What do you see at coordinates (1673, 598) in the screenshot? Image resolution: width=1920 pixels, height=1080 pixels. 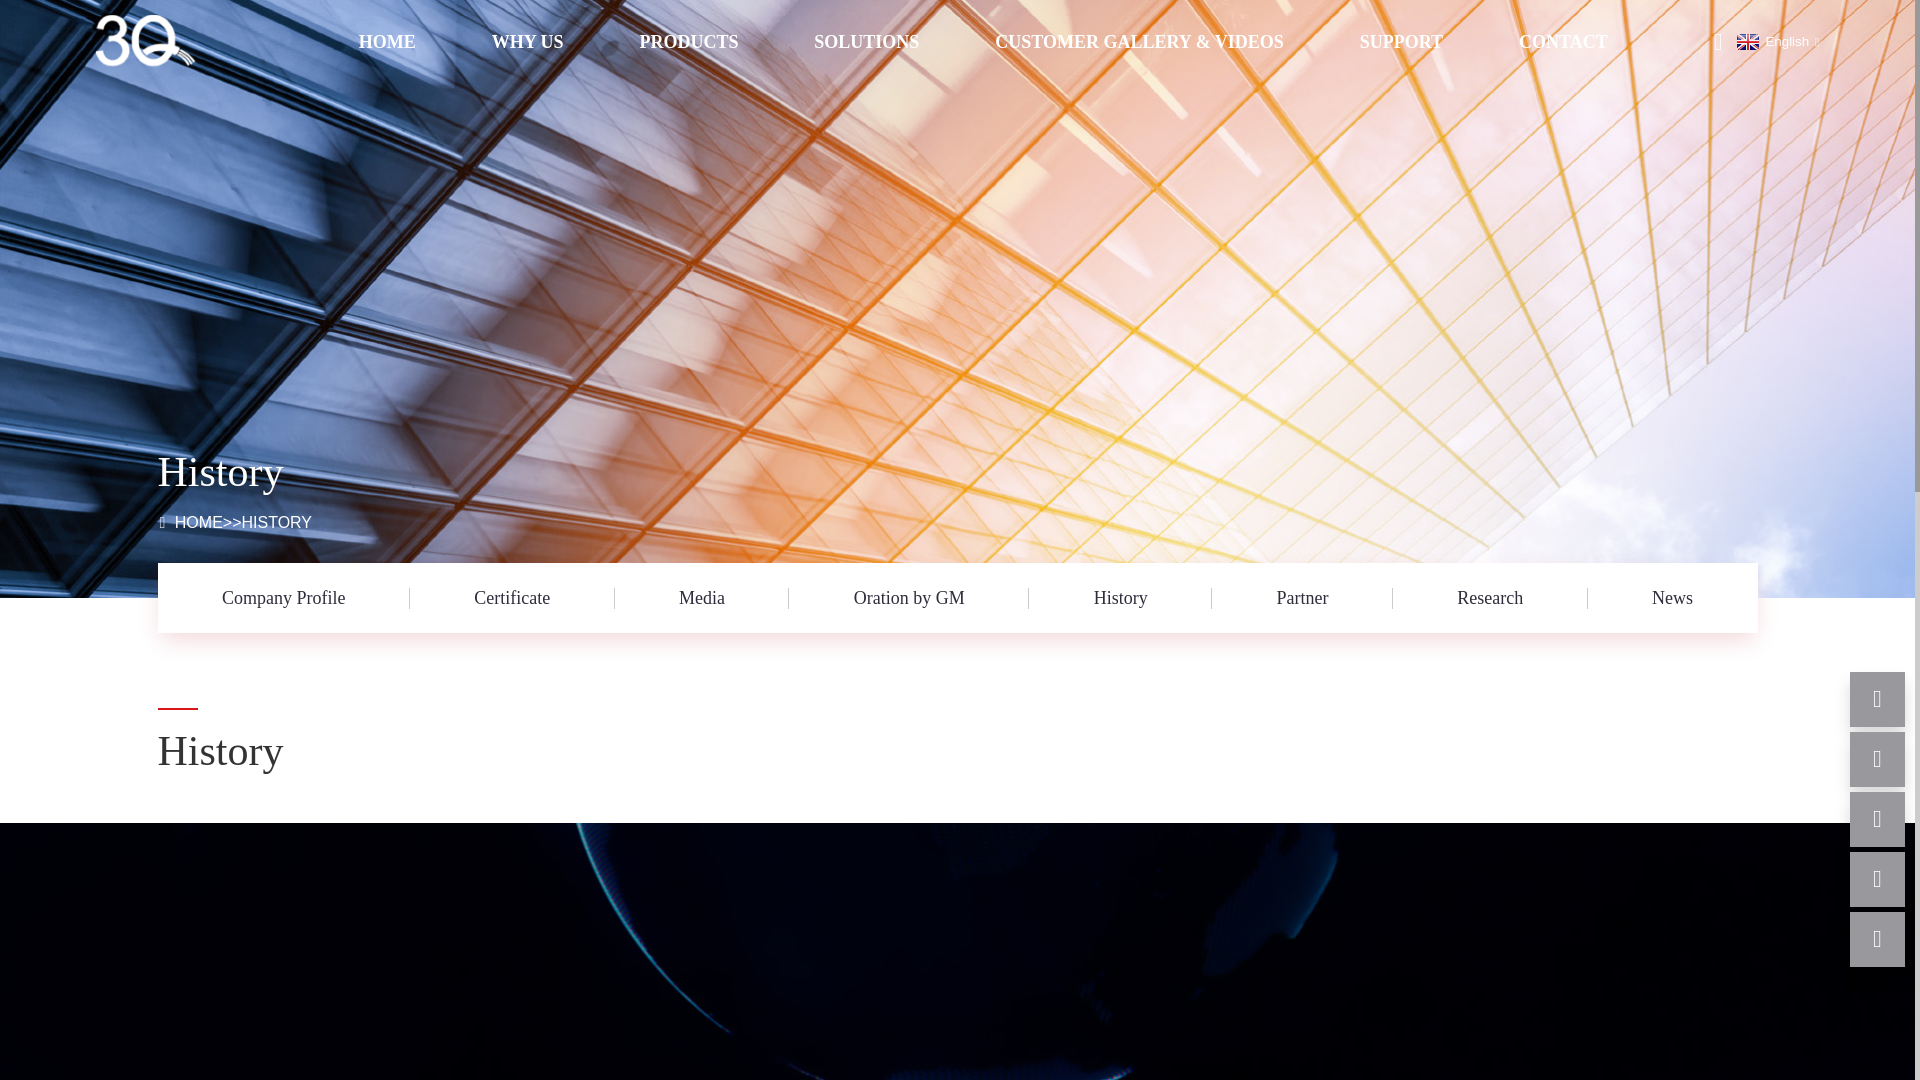 I see `News` at bounding box center [1673, 598].